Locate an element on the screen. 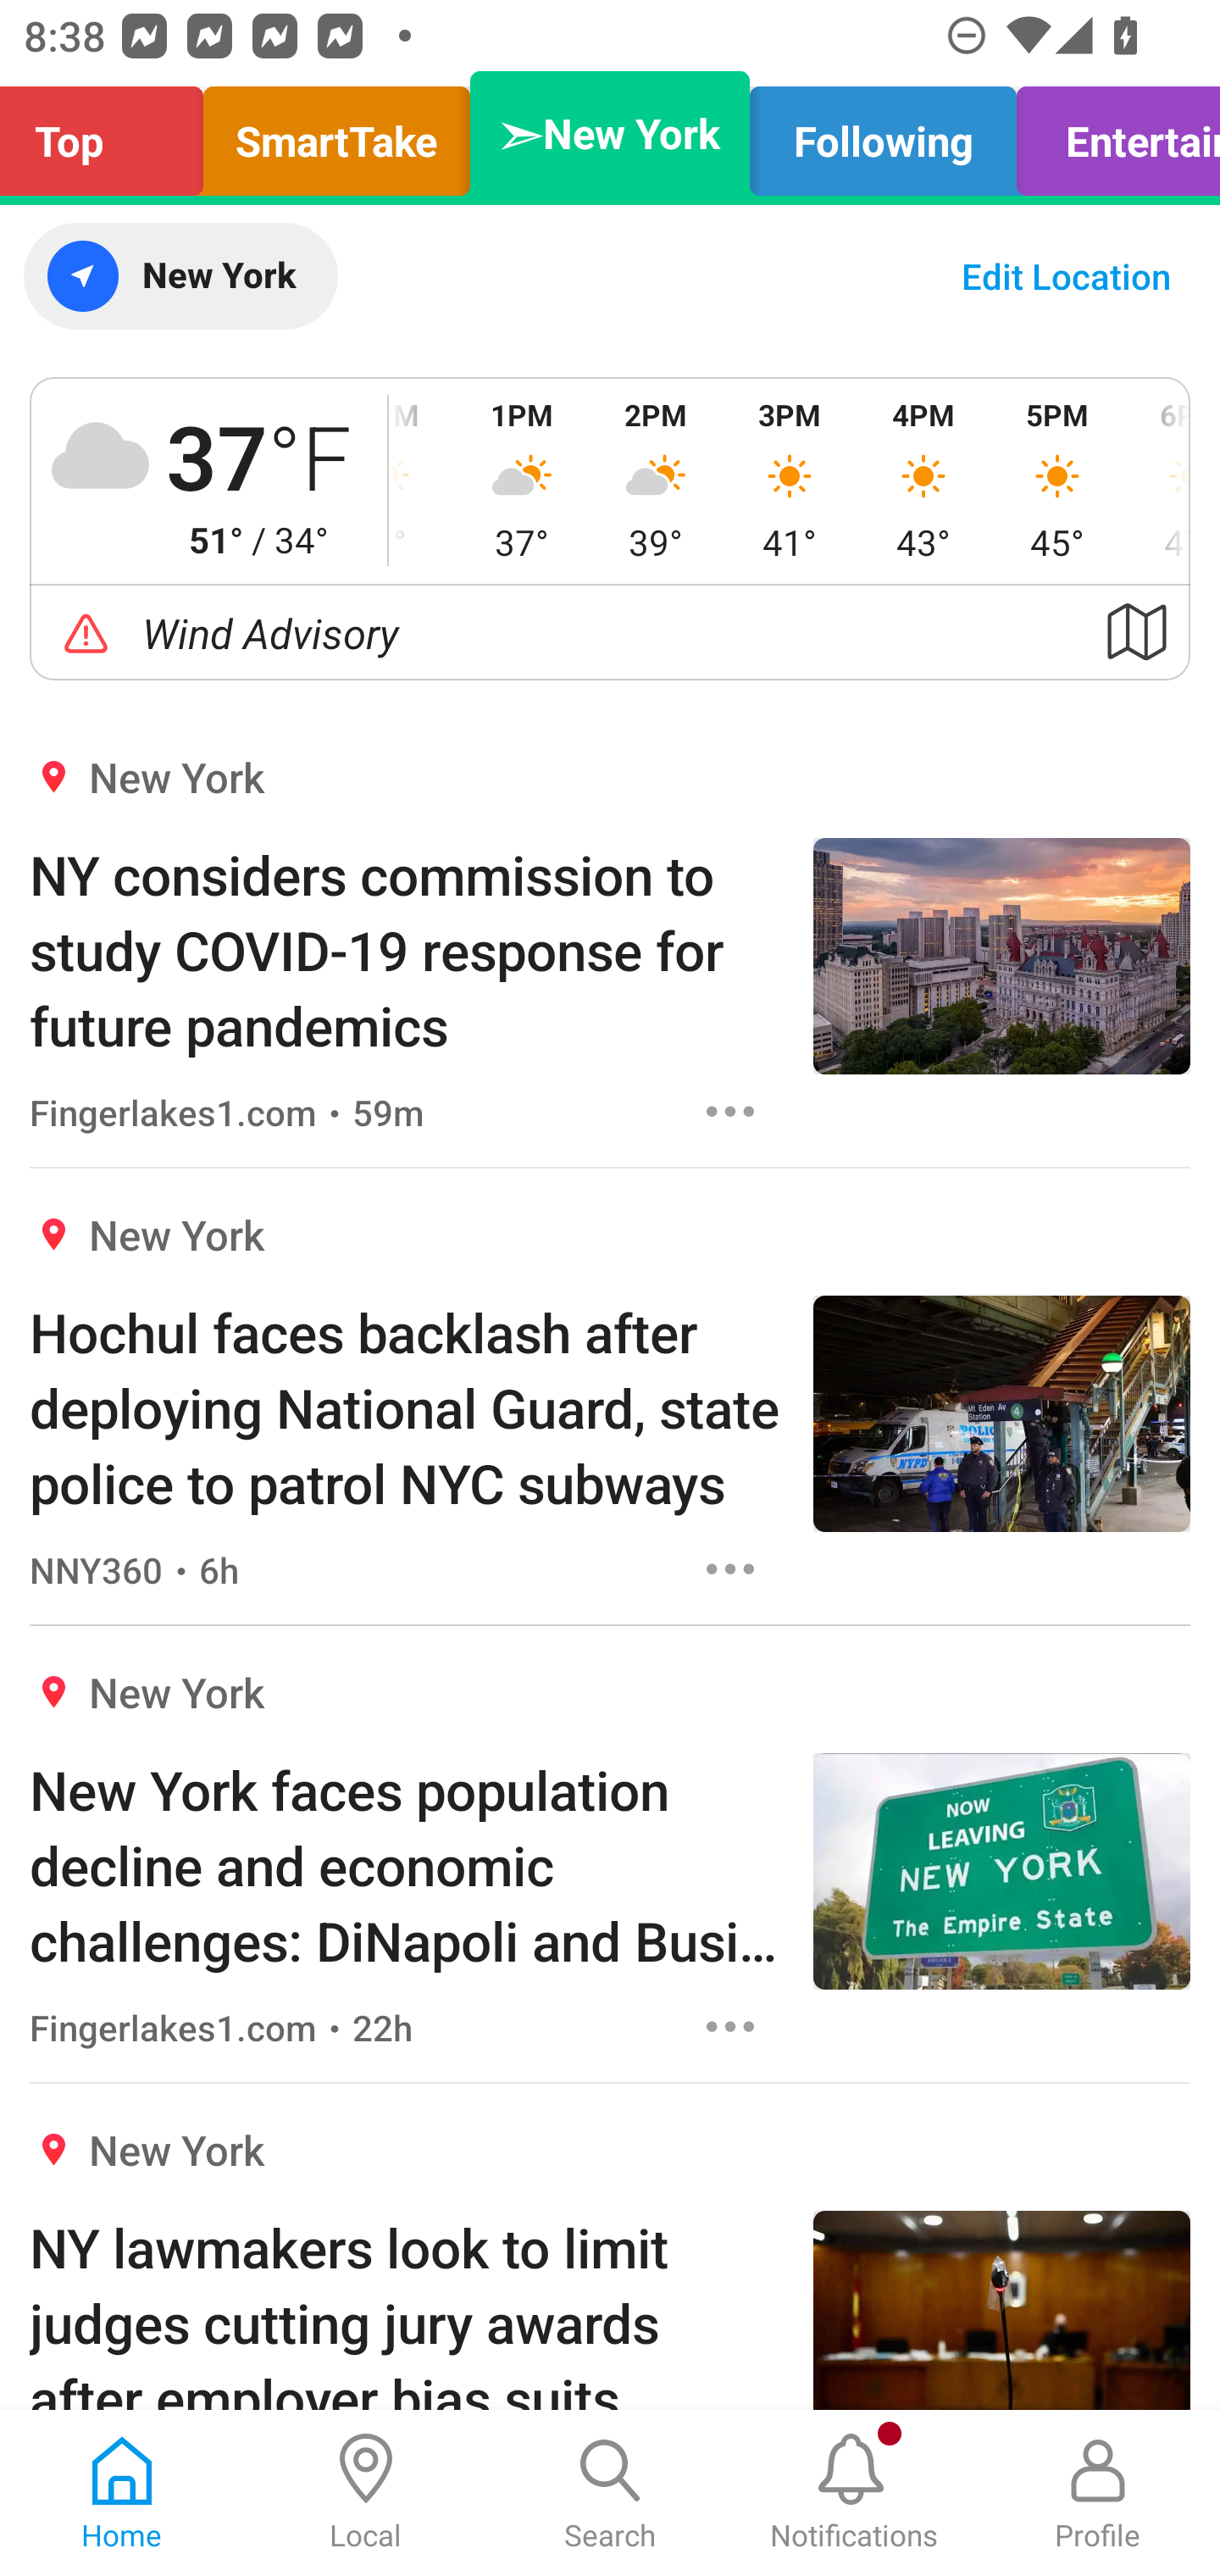 The image size is (1220, 2576). Options is located at coordinates (730, 1568).